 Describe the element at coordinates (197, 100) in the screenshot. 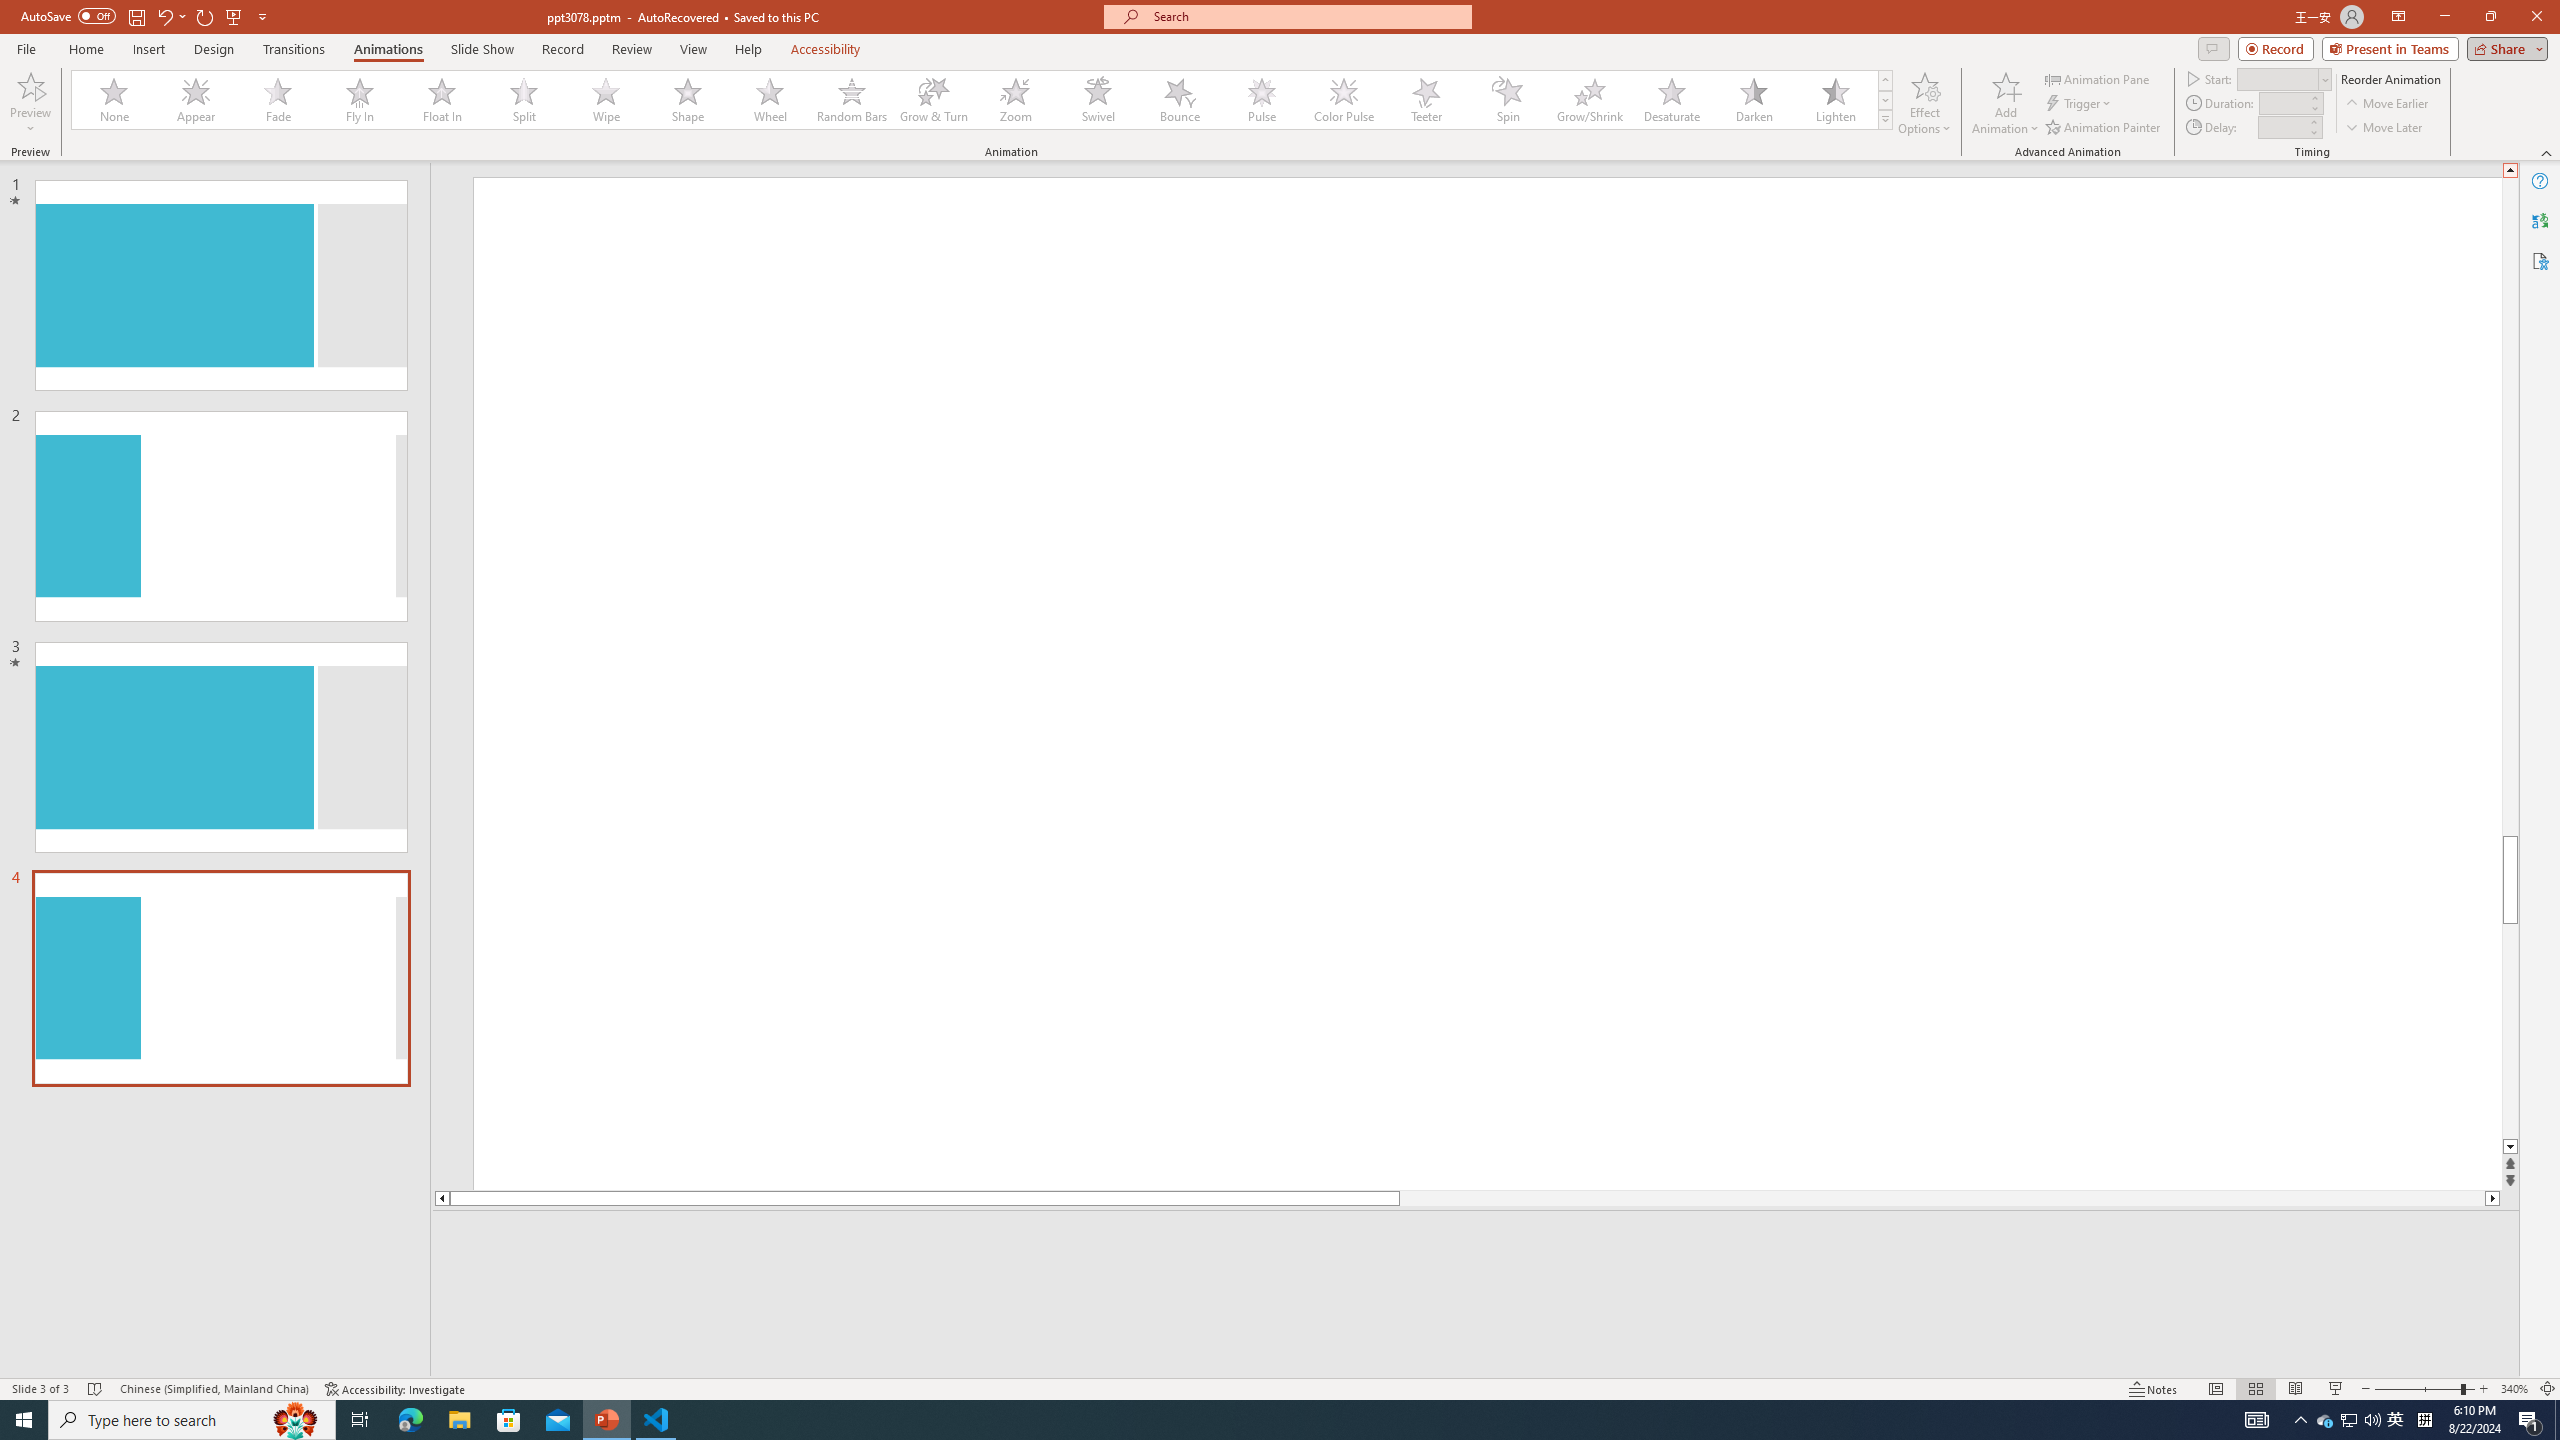

I see `Appear` at that location.